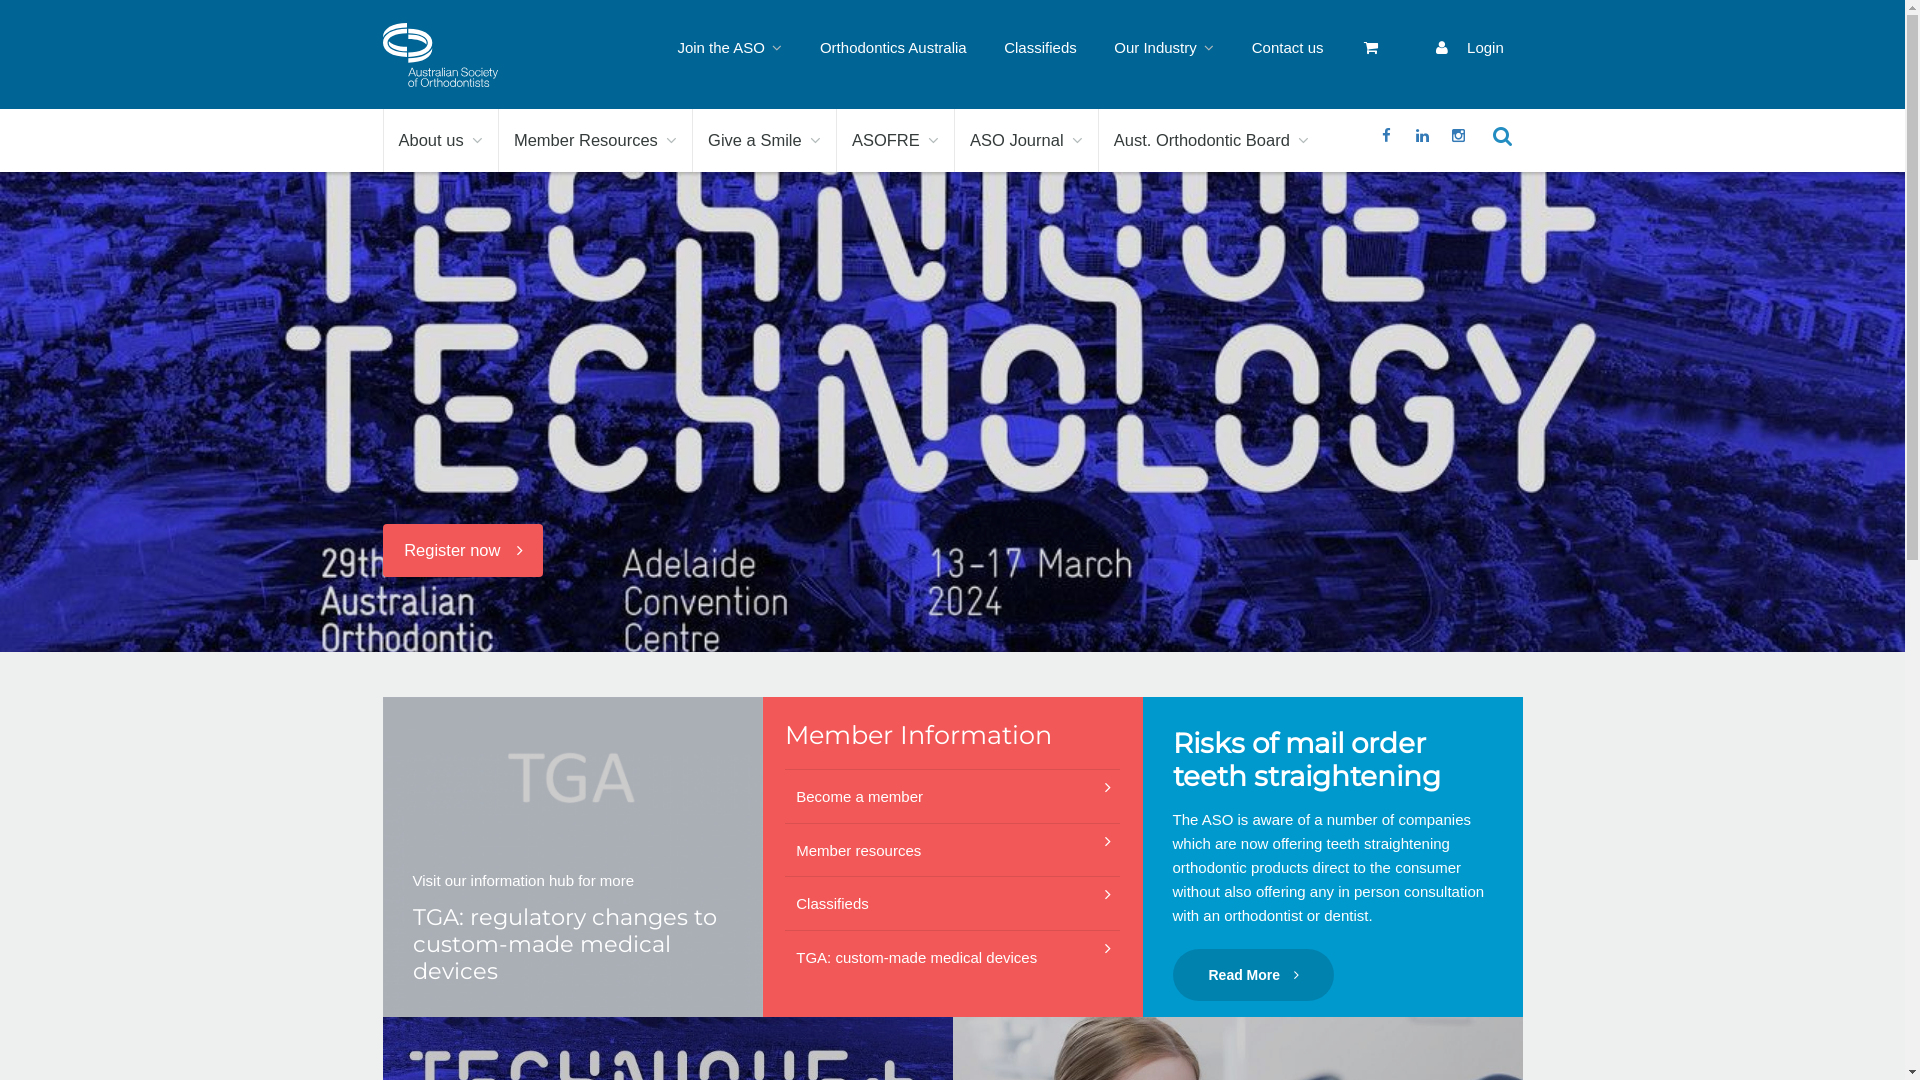 The width and height of the screenshot is (1920, 1080). Describe the element at coordinates (730, 47) in the screenshot. I see `Join the ASO` at that location.